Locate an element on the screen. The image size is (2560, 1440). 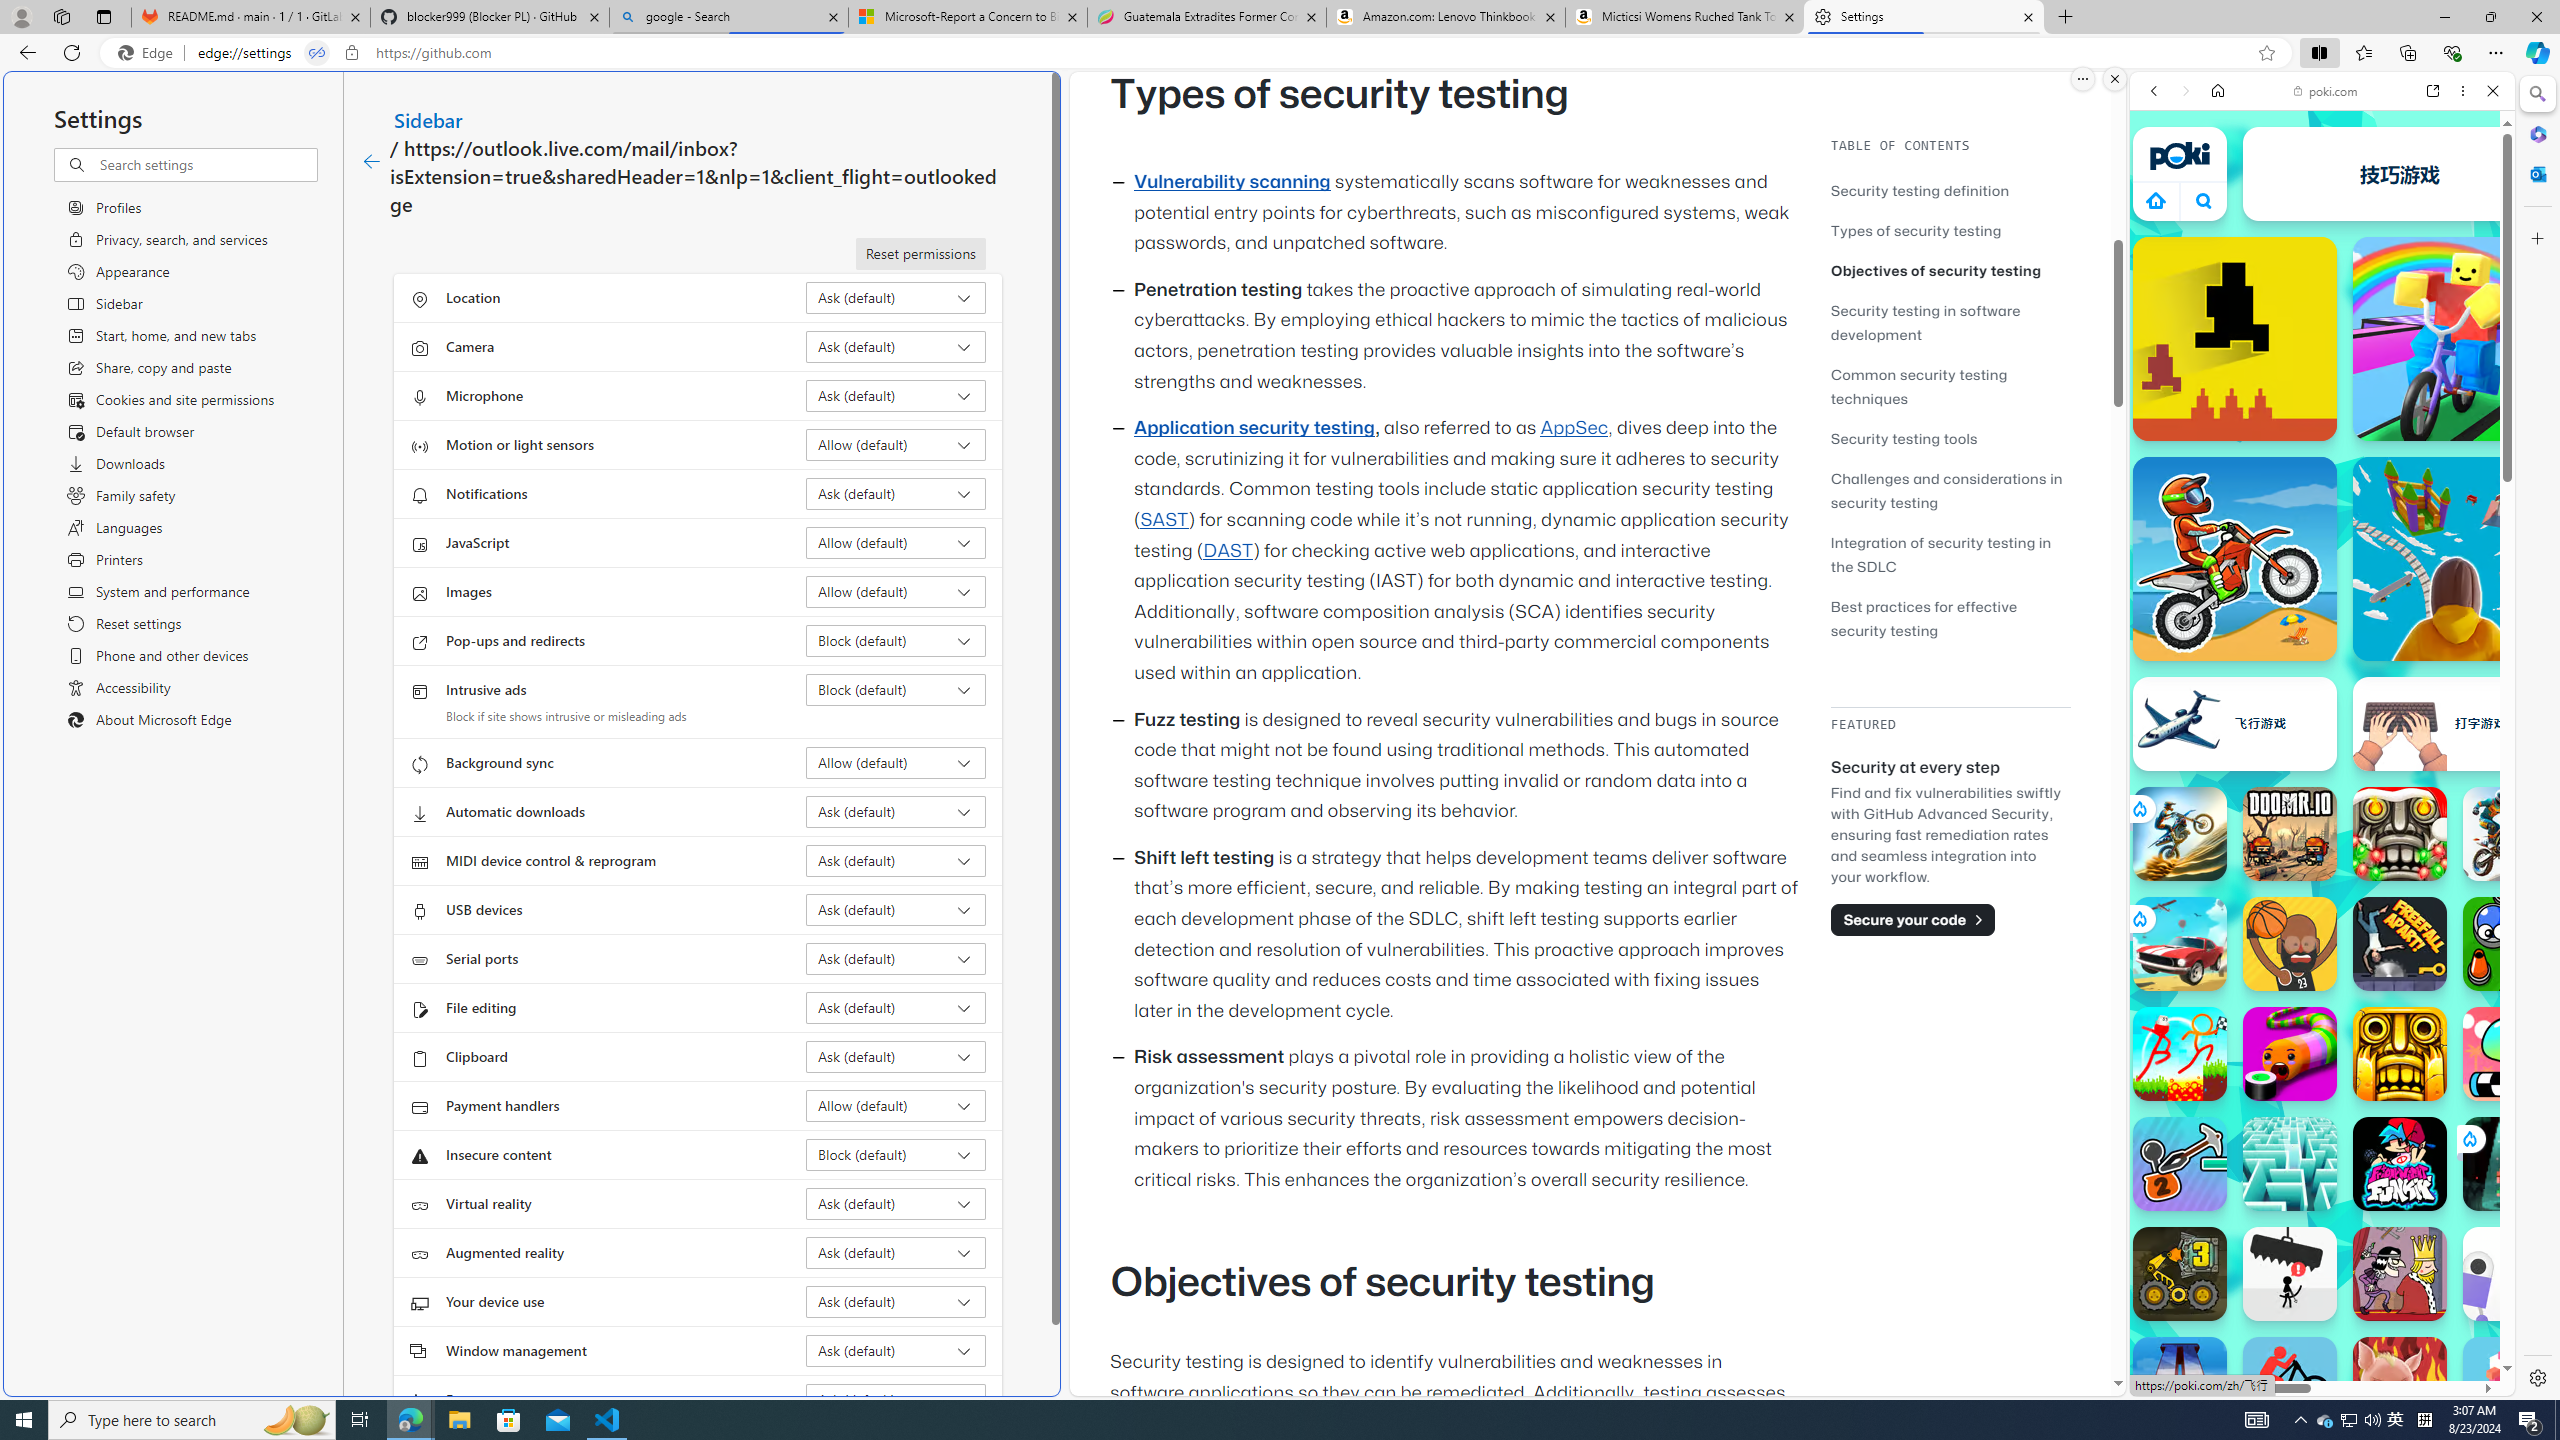
Virtual reality Ask (default) is located at coordinates (896, 1204).